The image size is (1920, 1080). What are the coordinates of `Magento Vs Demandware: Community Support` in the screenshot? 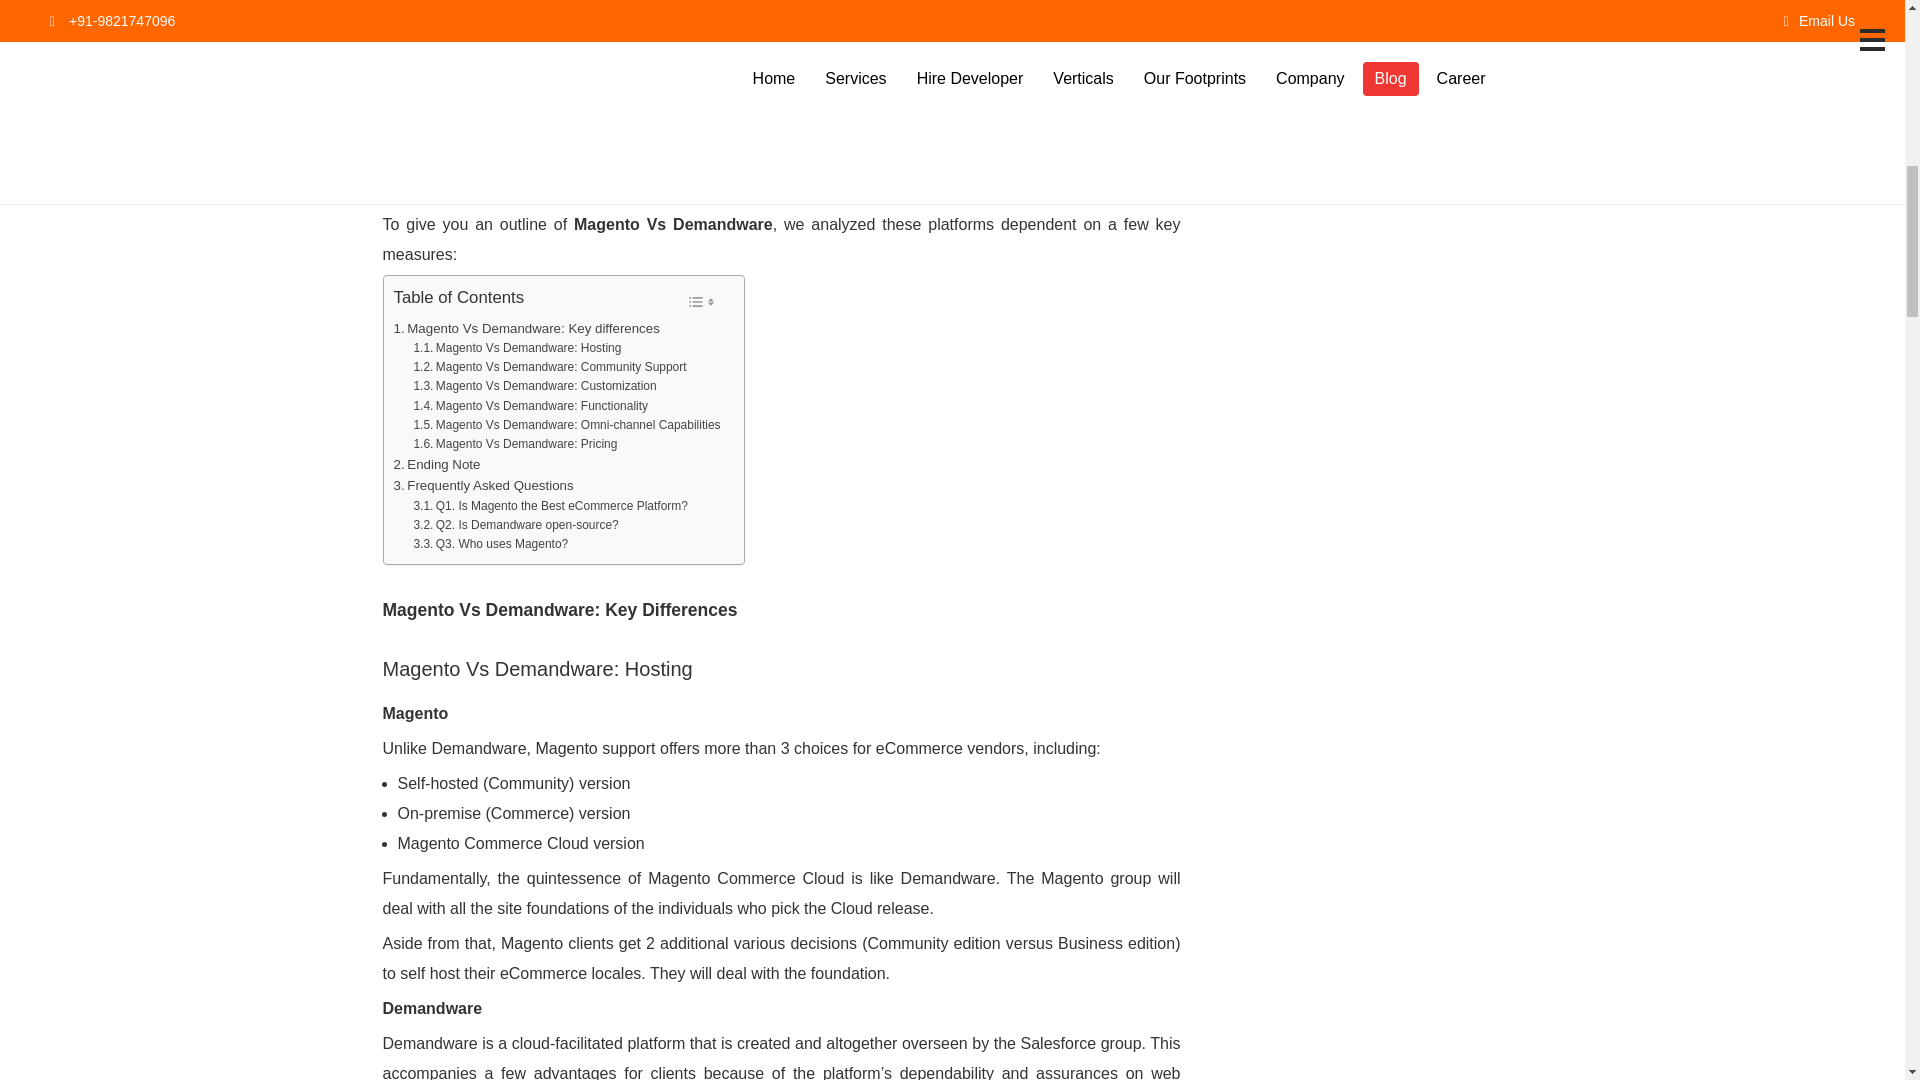 It's located at (548, 366).